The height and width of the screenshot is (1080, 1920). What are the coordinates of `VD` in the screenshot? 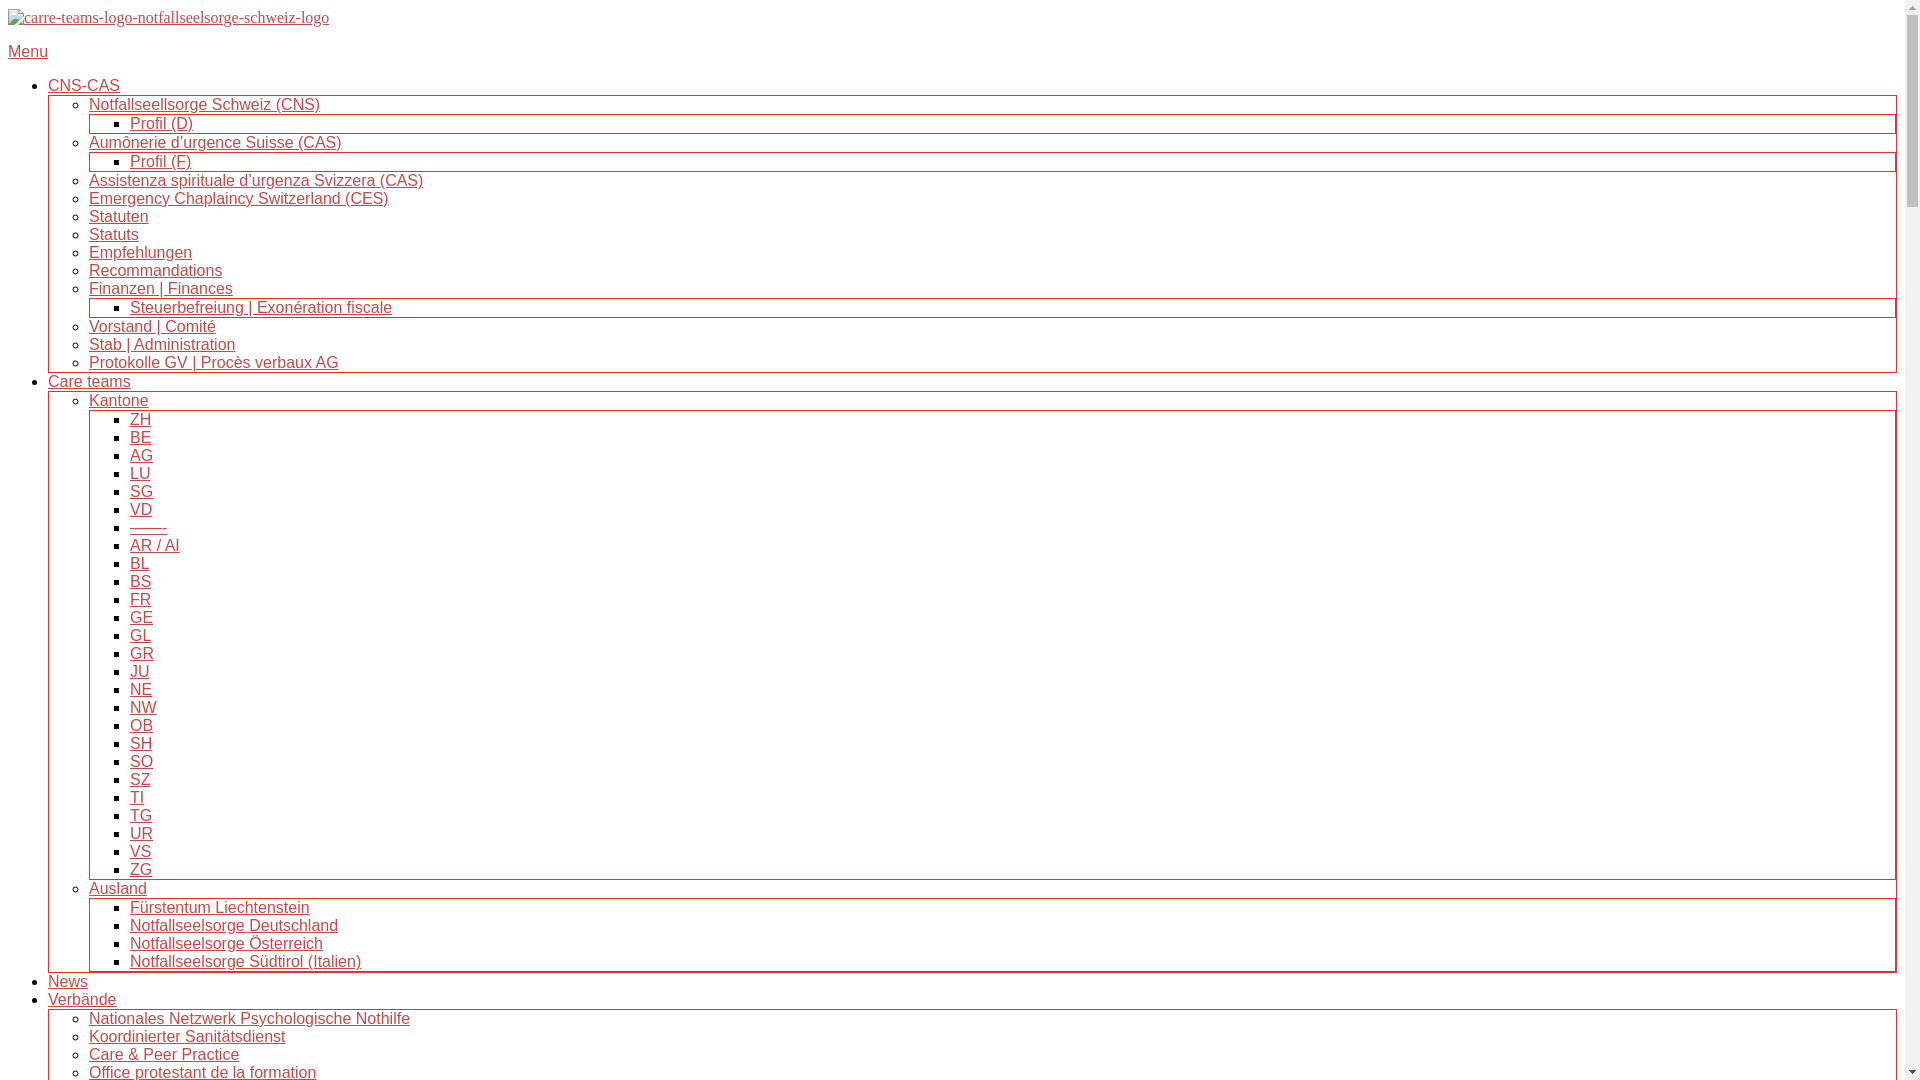 It's located at (141, 510).